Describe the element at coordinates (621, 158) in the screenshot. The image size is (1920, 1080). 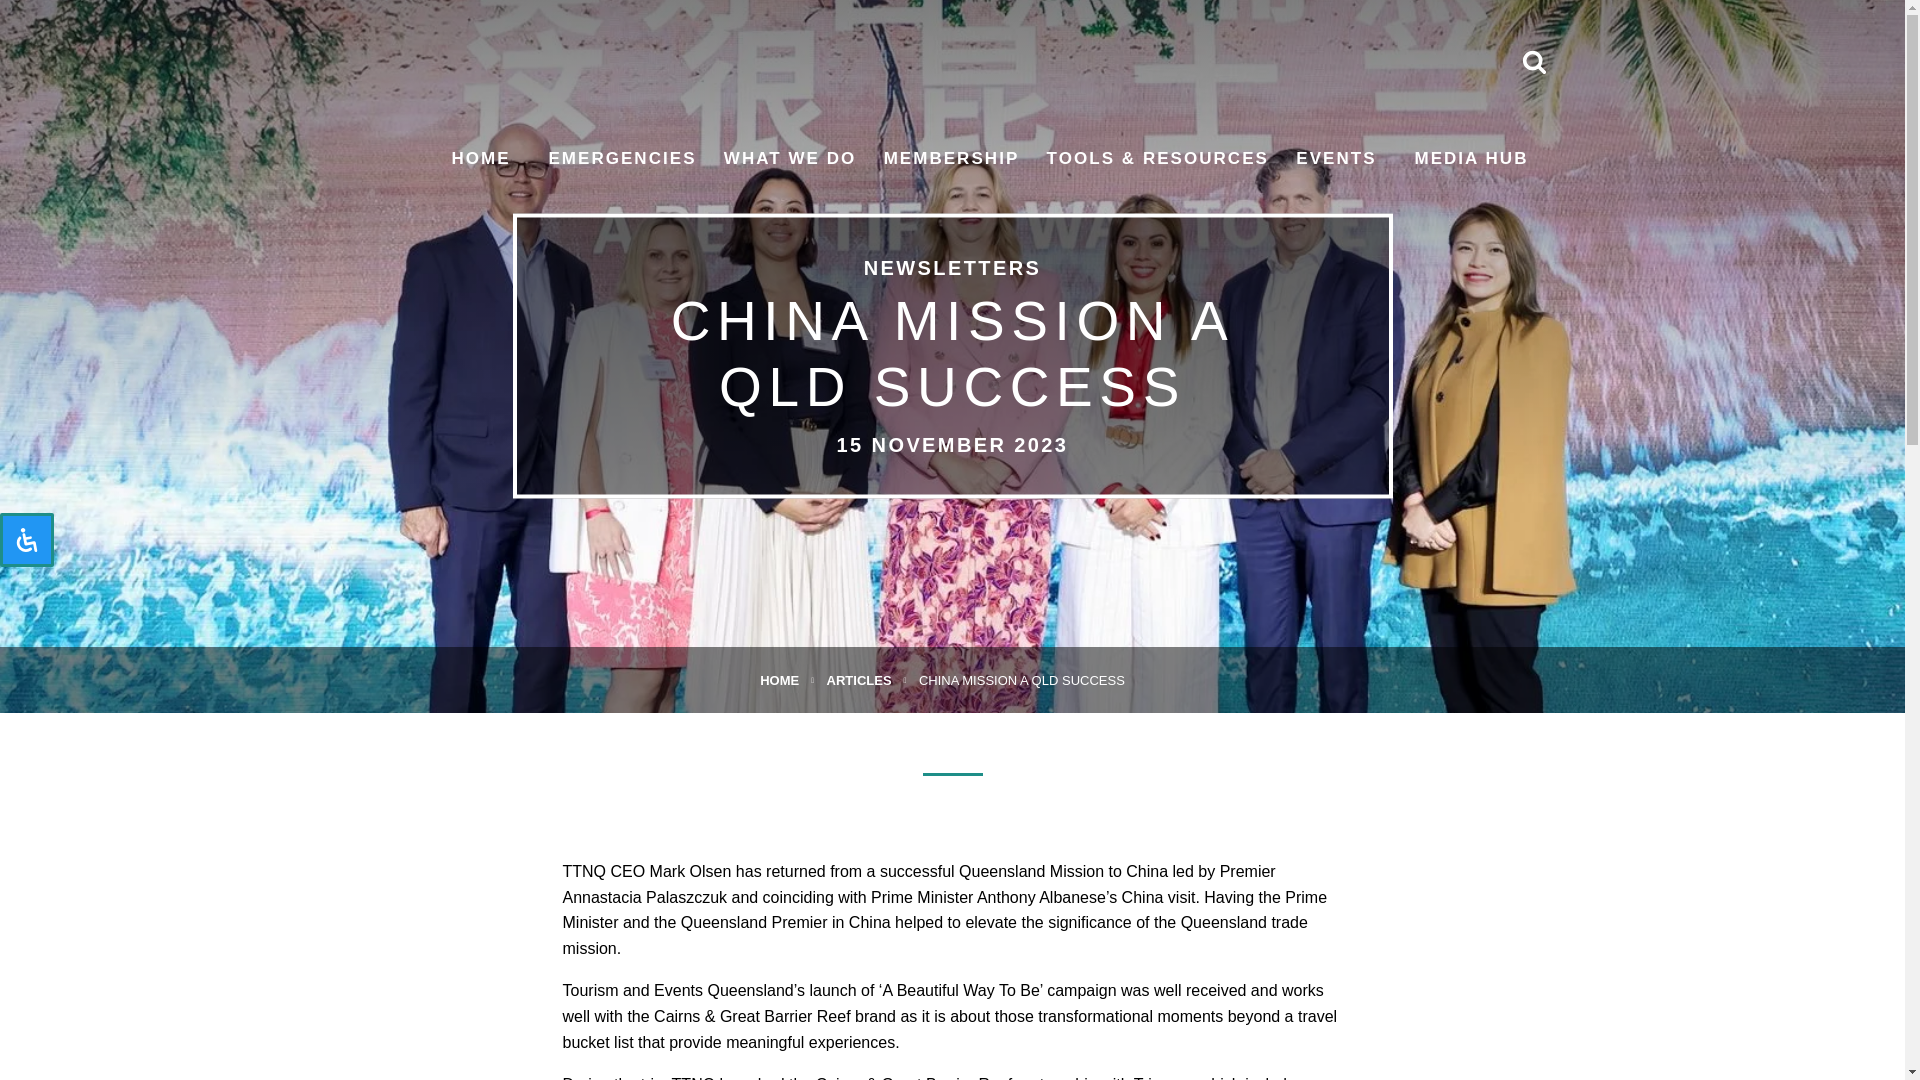
I see `EMERGENCIES` at that location.